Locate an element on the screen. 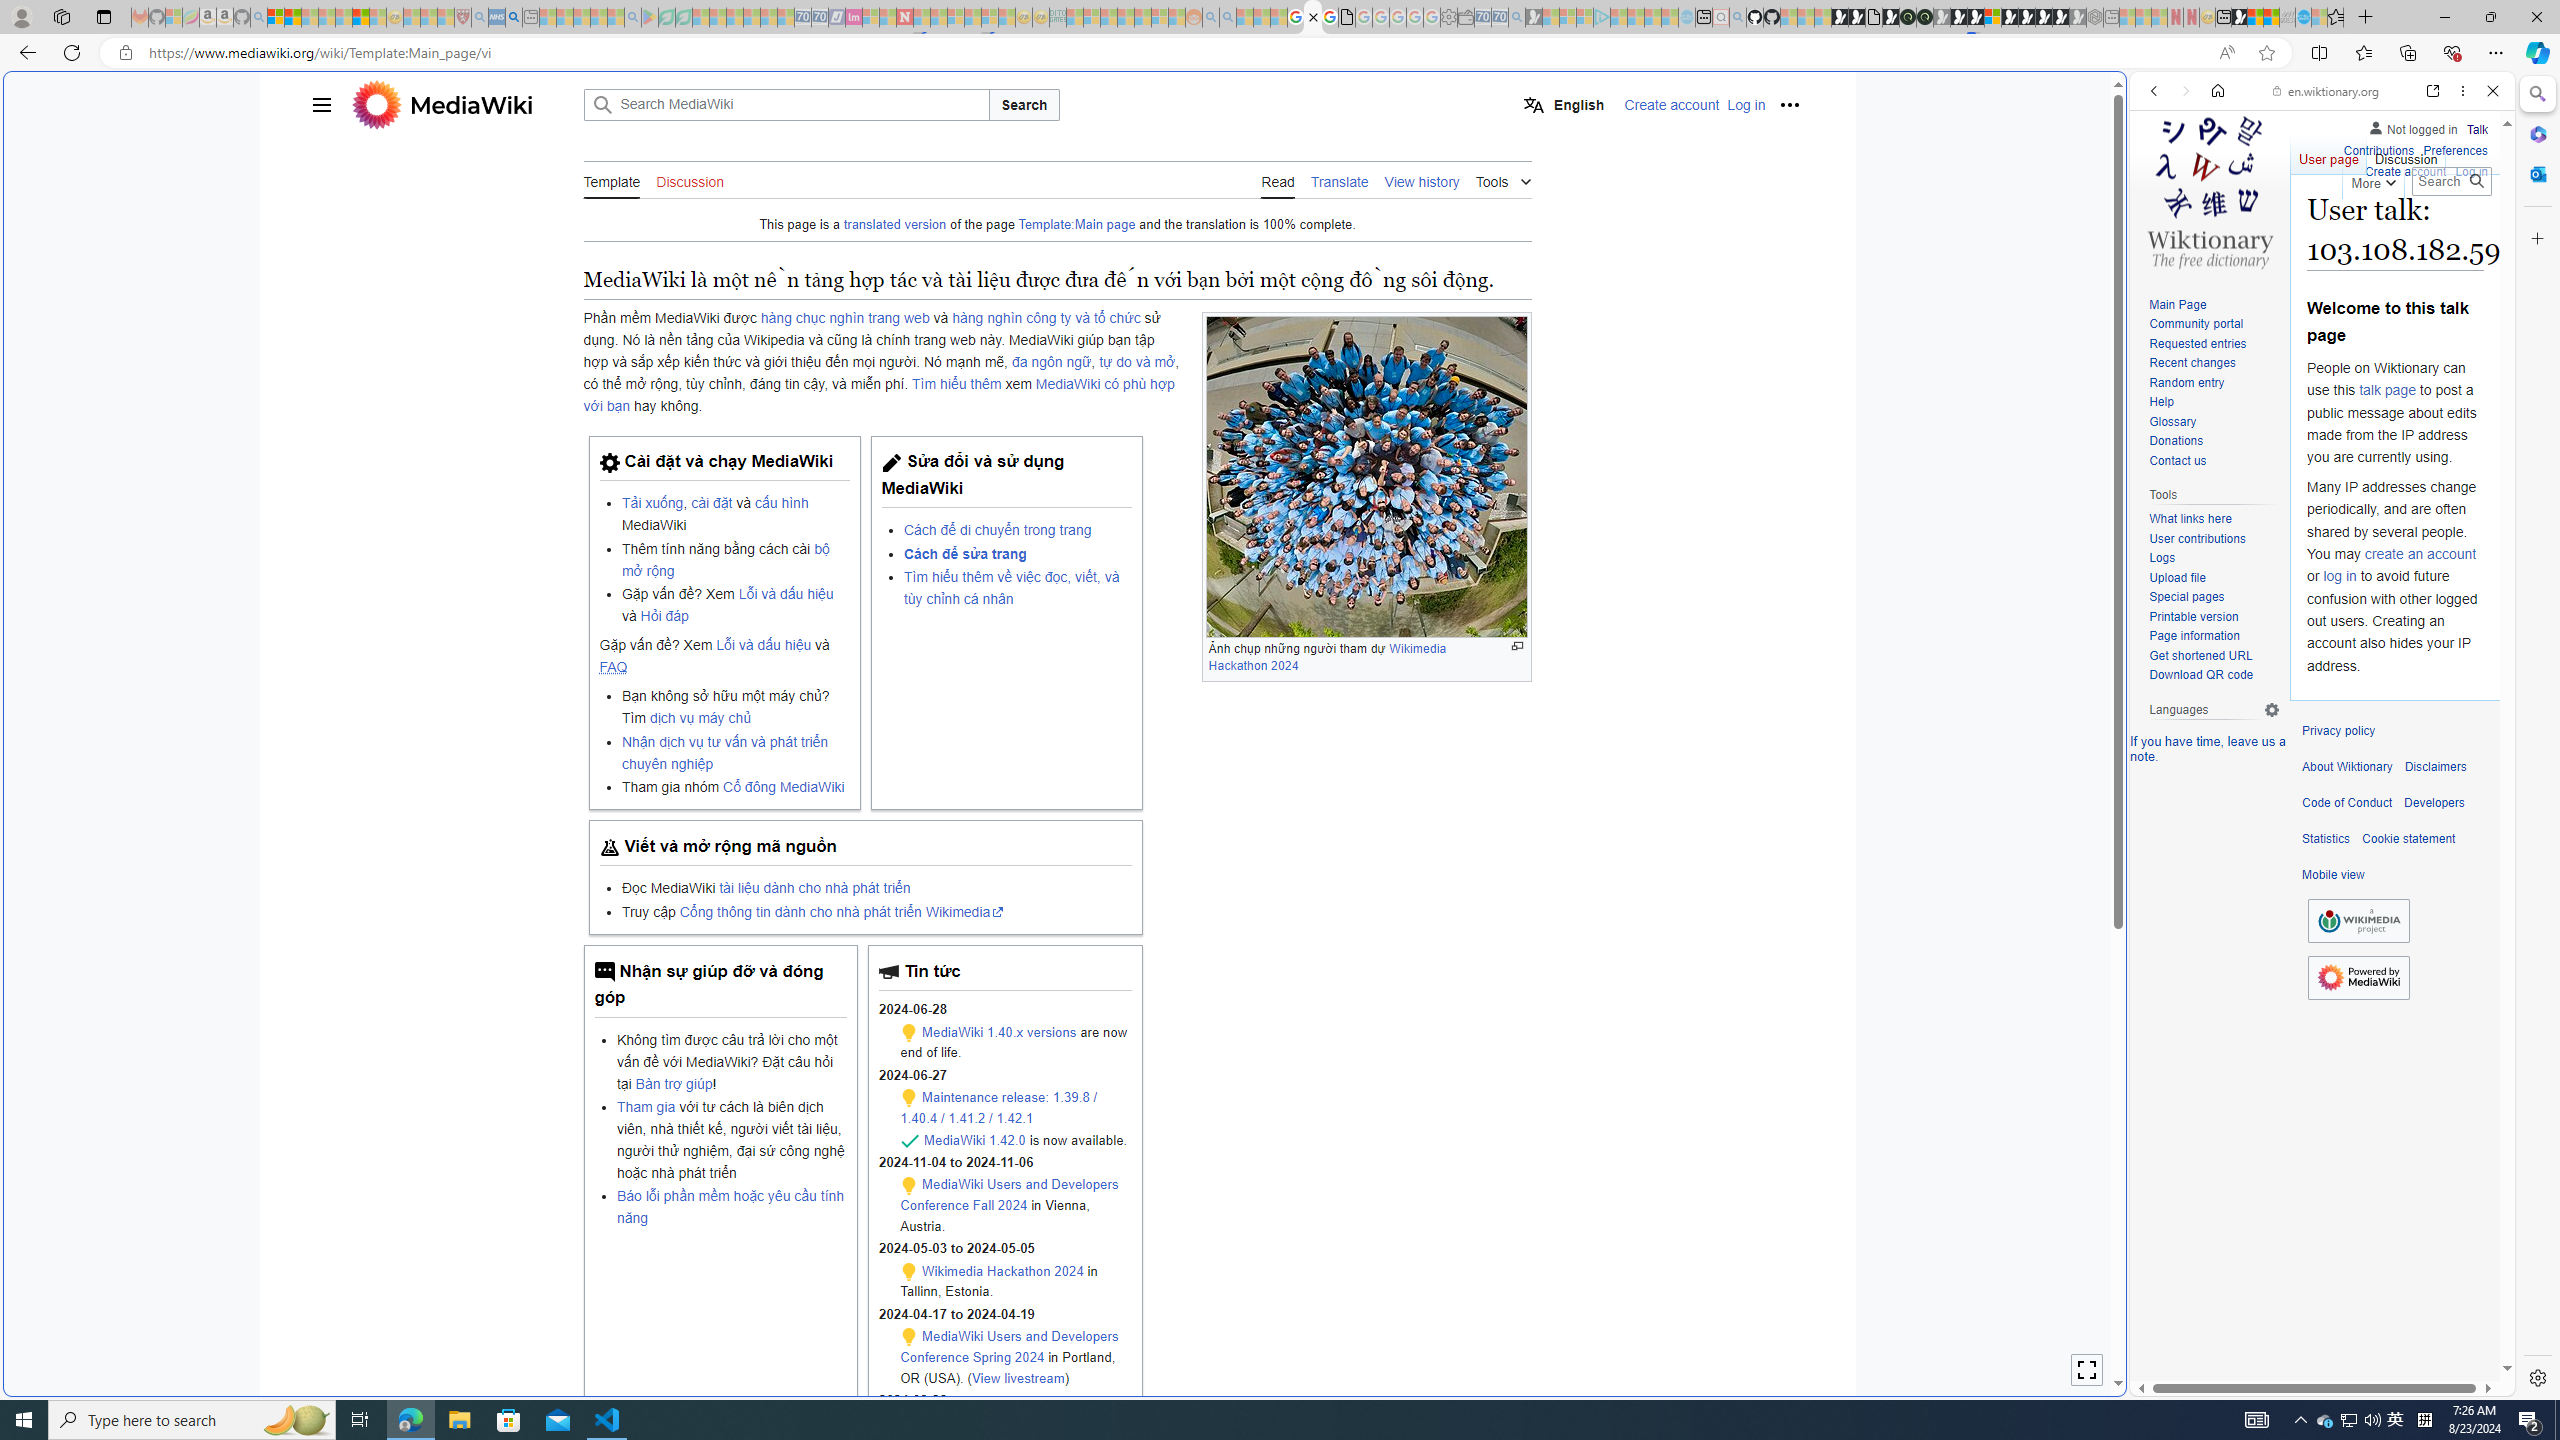 This screenshot has height=1440, width=2560. If you have time, leave us a note. is located at coordinates (2208, 748).